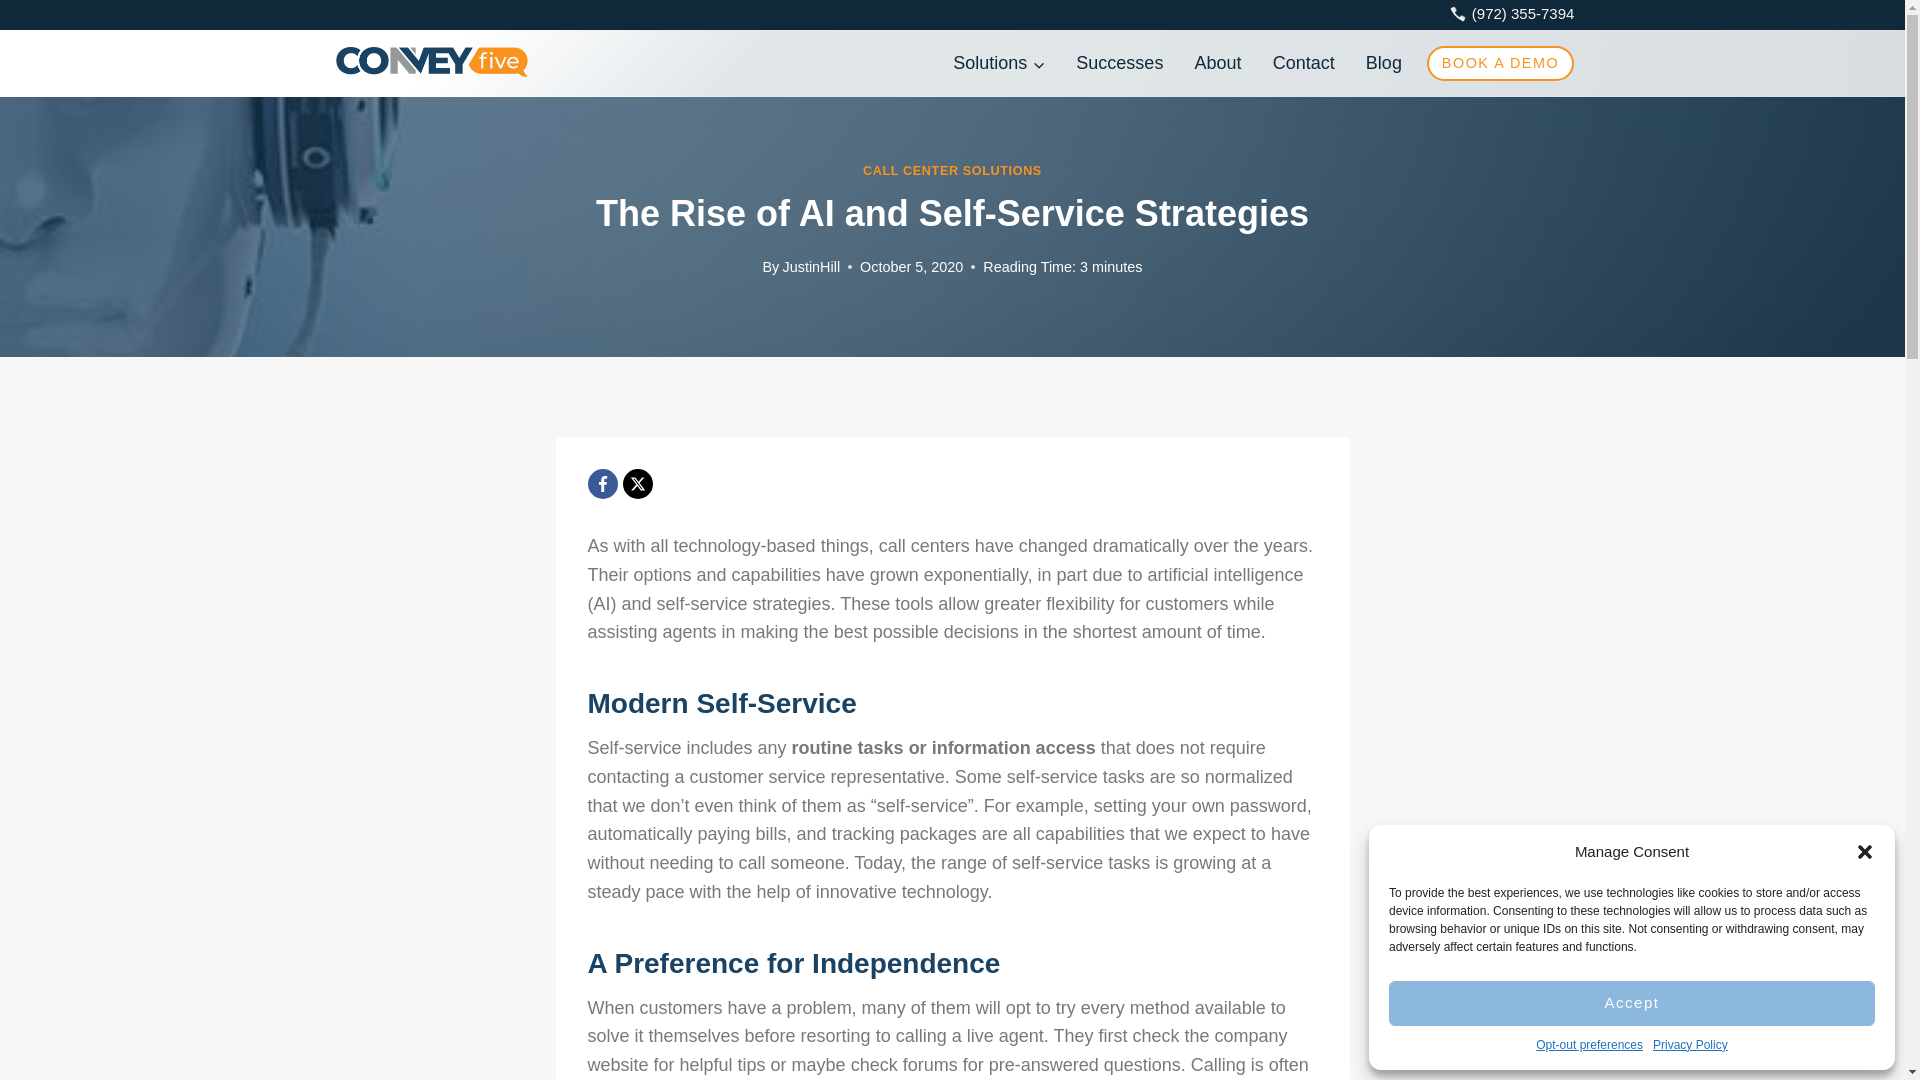 The height and width of the screenshot is (1080, 1920). I want to click on Blog, so click(1382, 64).